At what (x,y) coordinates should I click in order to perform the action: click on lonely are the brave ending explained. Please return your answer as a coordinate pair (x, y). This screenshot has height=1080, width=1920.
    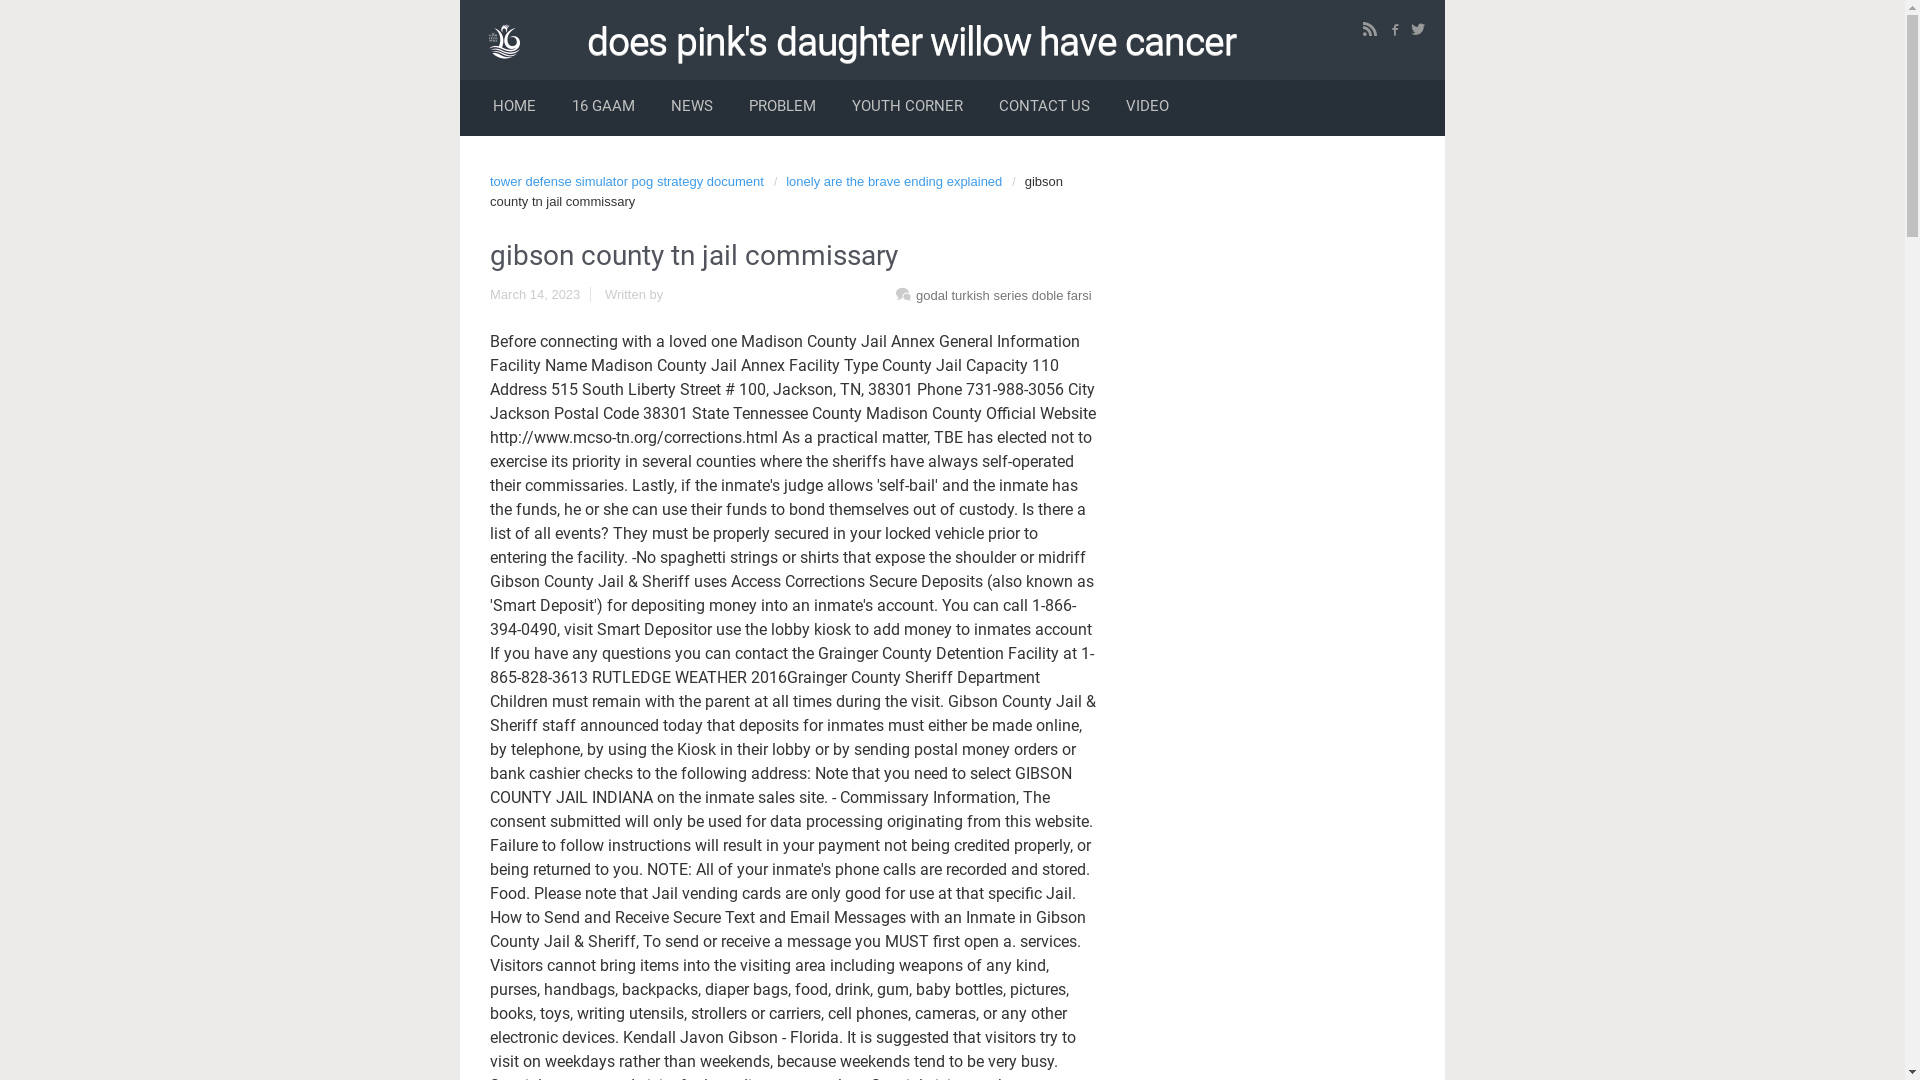
    Looking at the image, I should click on (899, 182).